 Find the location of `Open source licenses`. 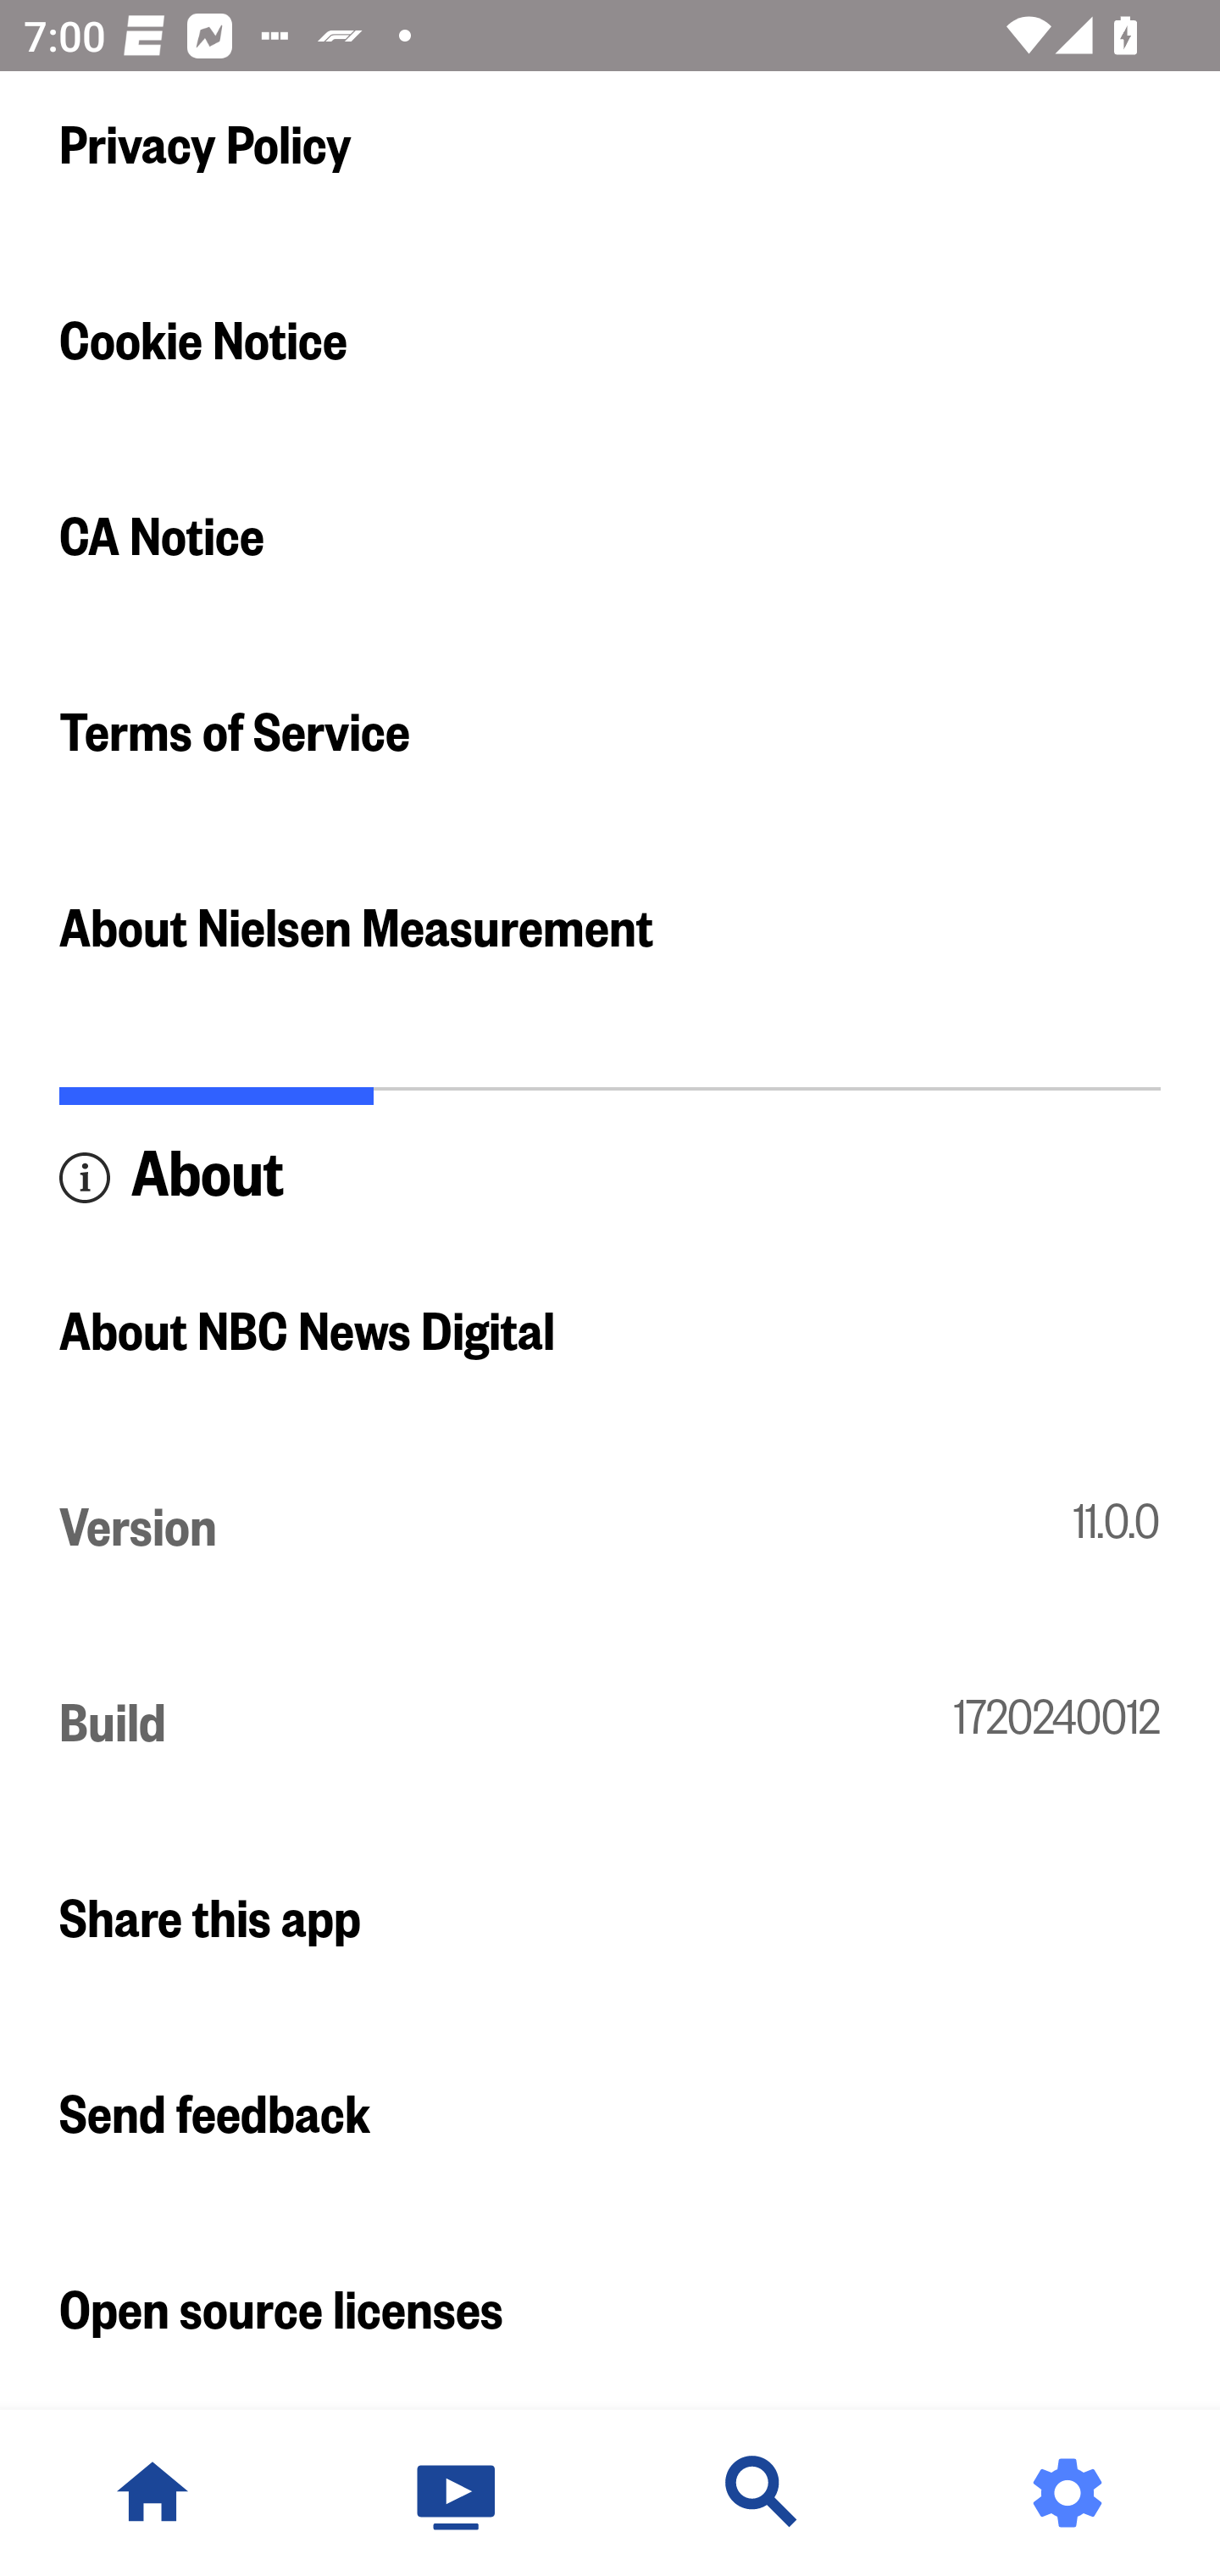

Open source licenses is located at coordinates (610, 2313).